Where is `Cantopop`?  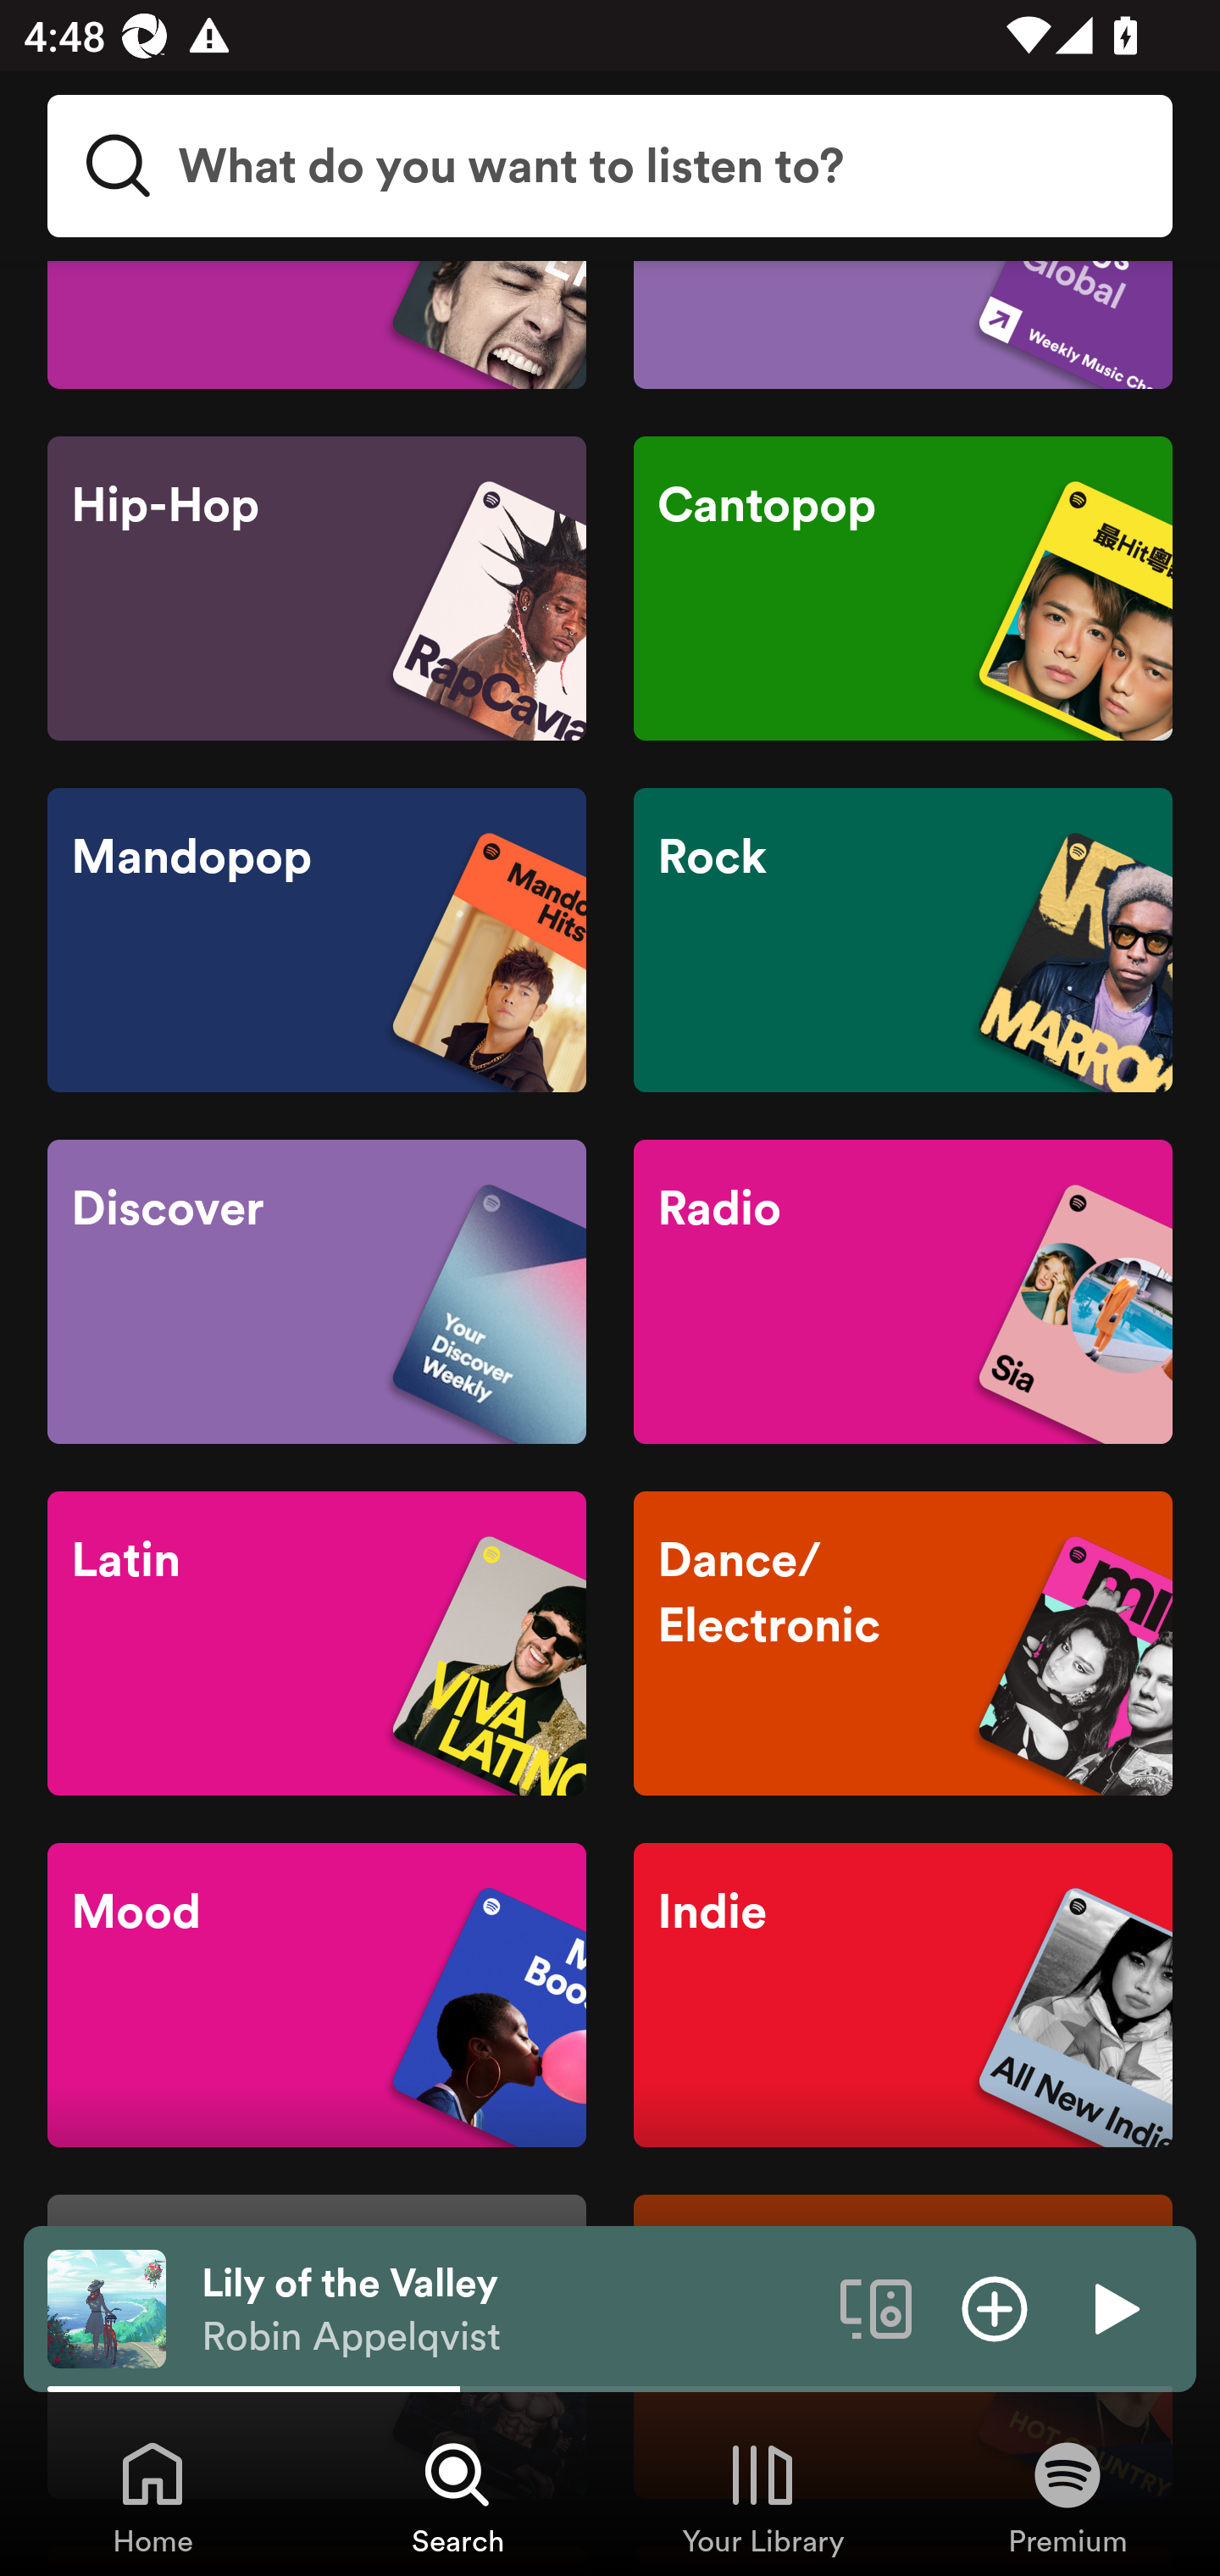 Cantopop is located at coordinates (902, 588).